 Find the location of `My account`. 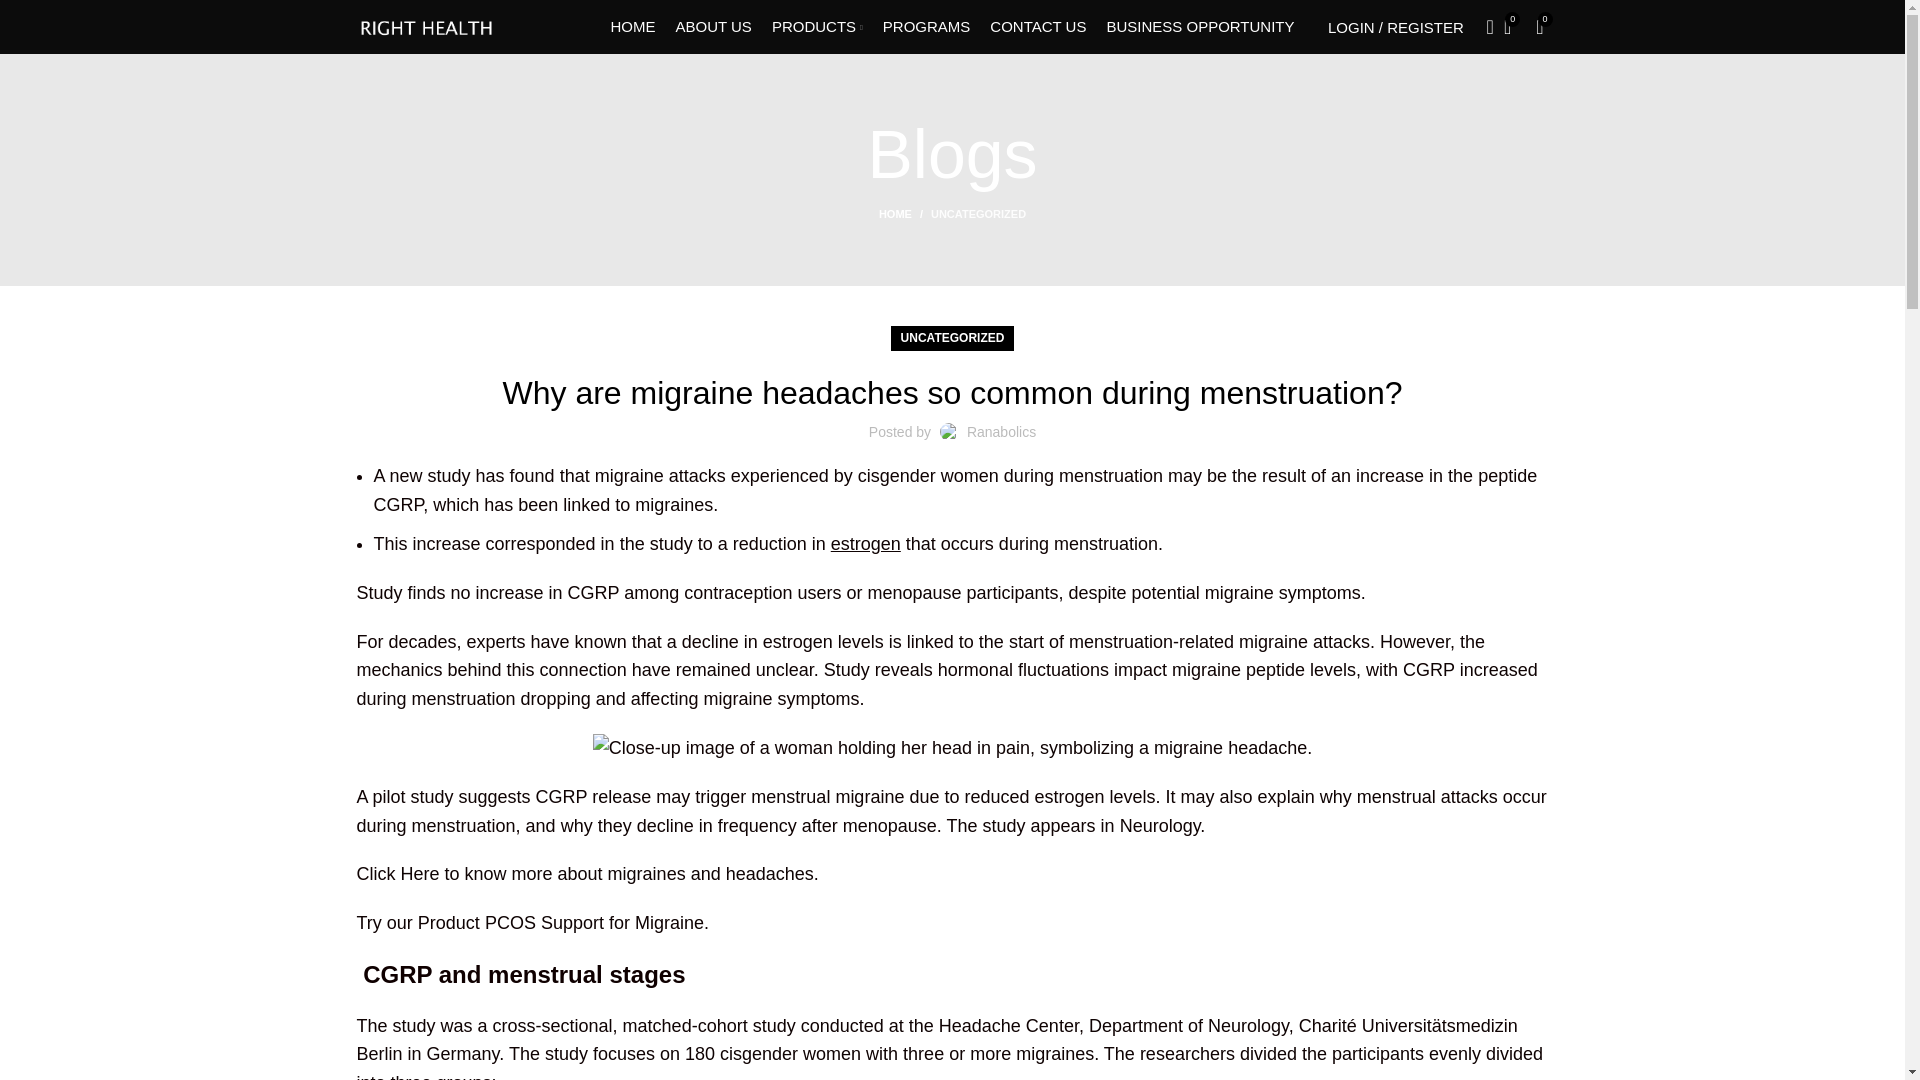

My account is located at coordinates (1396, 26).